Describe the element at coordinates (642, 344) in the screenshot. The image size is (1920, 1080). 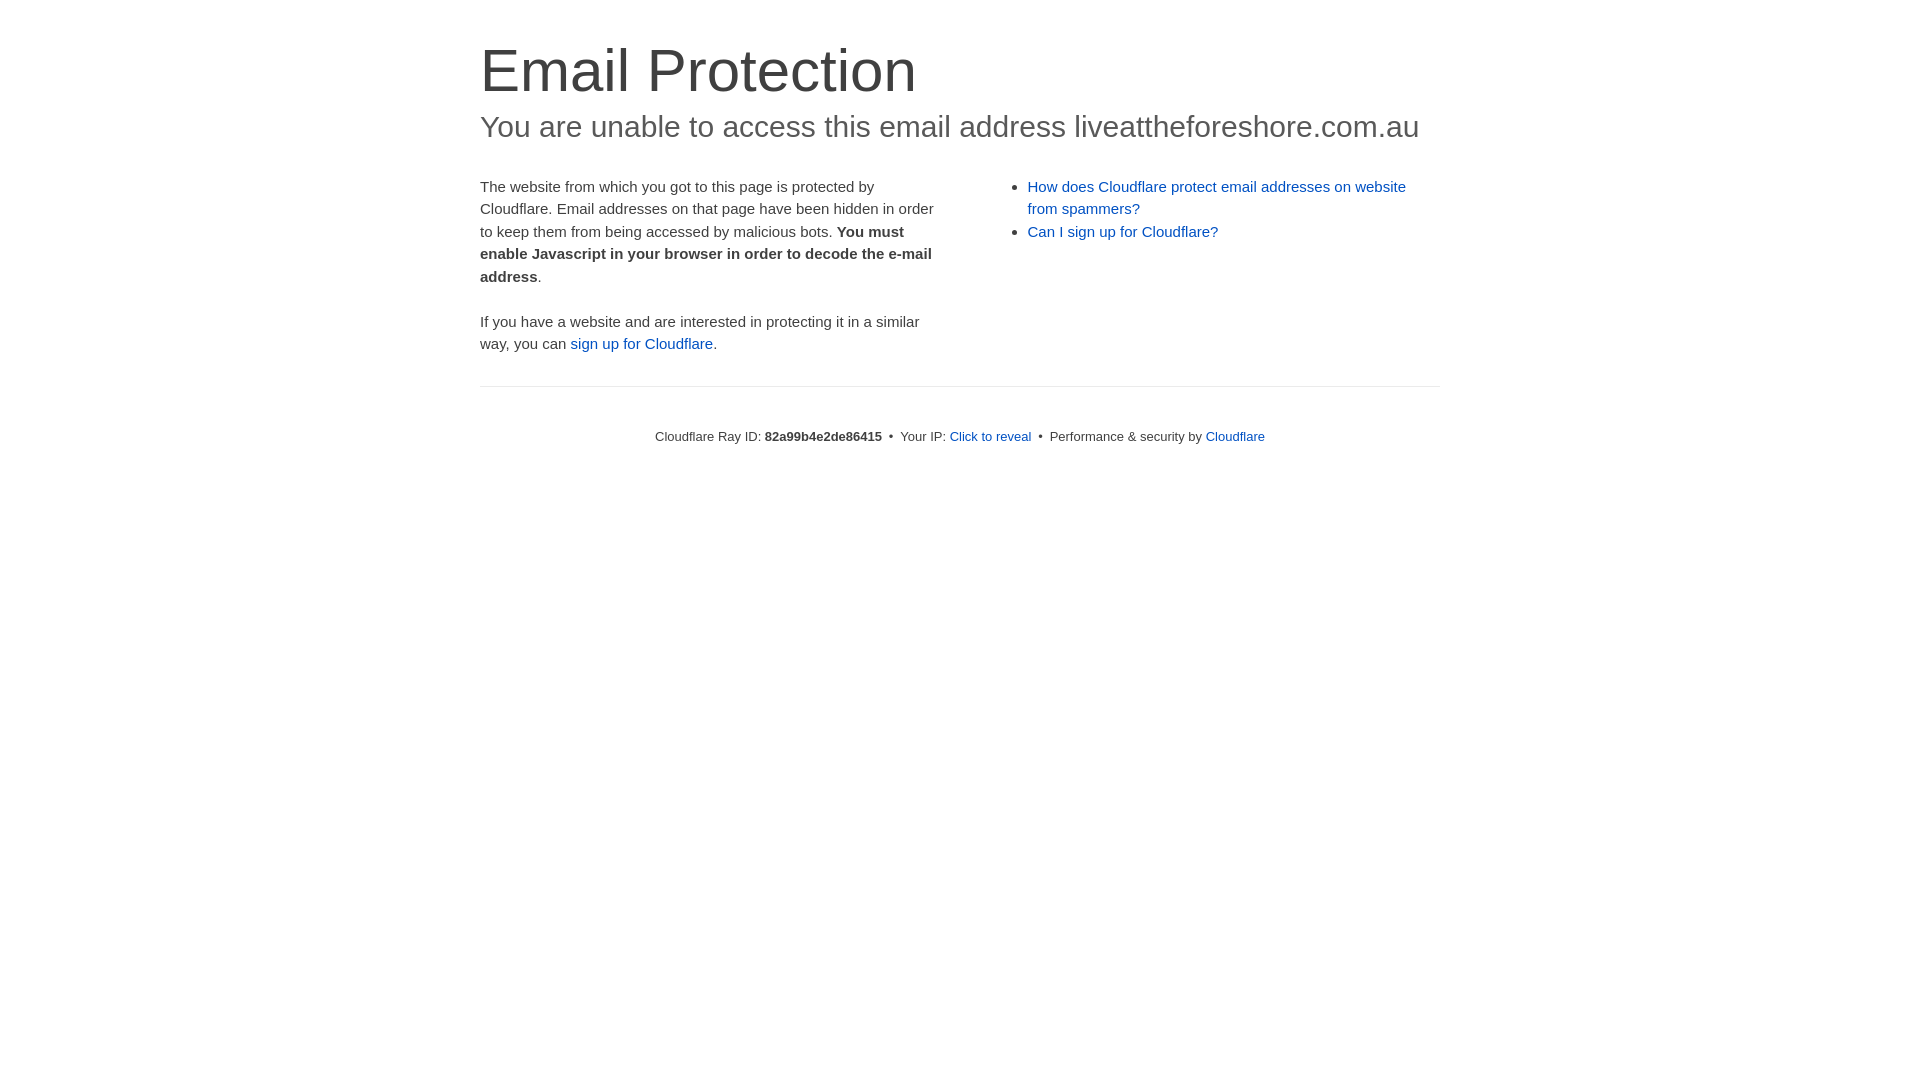
I see `sign up for Cloudflare` at that location.